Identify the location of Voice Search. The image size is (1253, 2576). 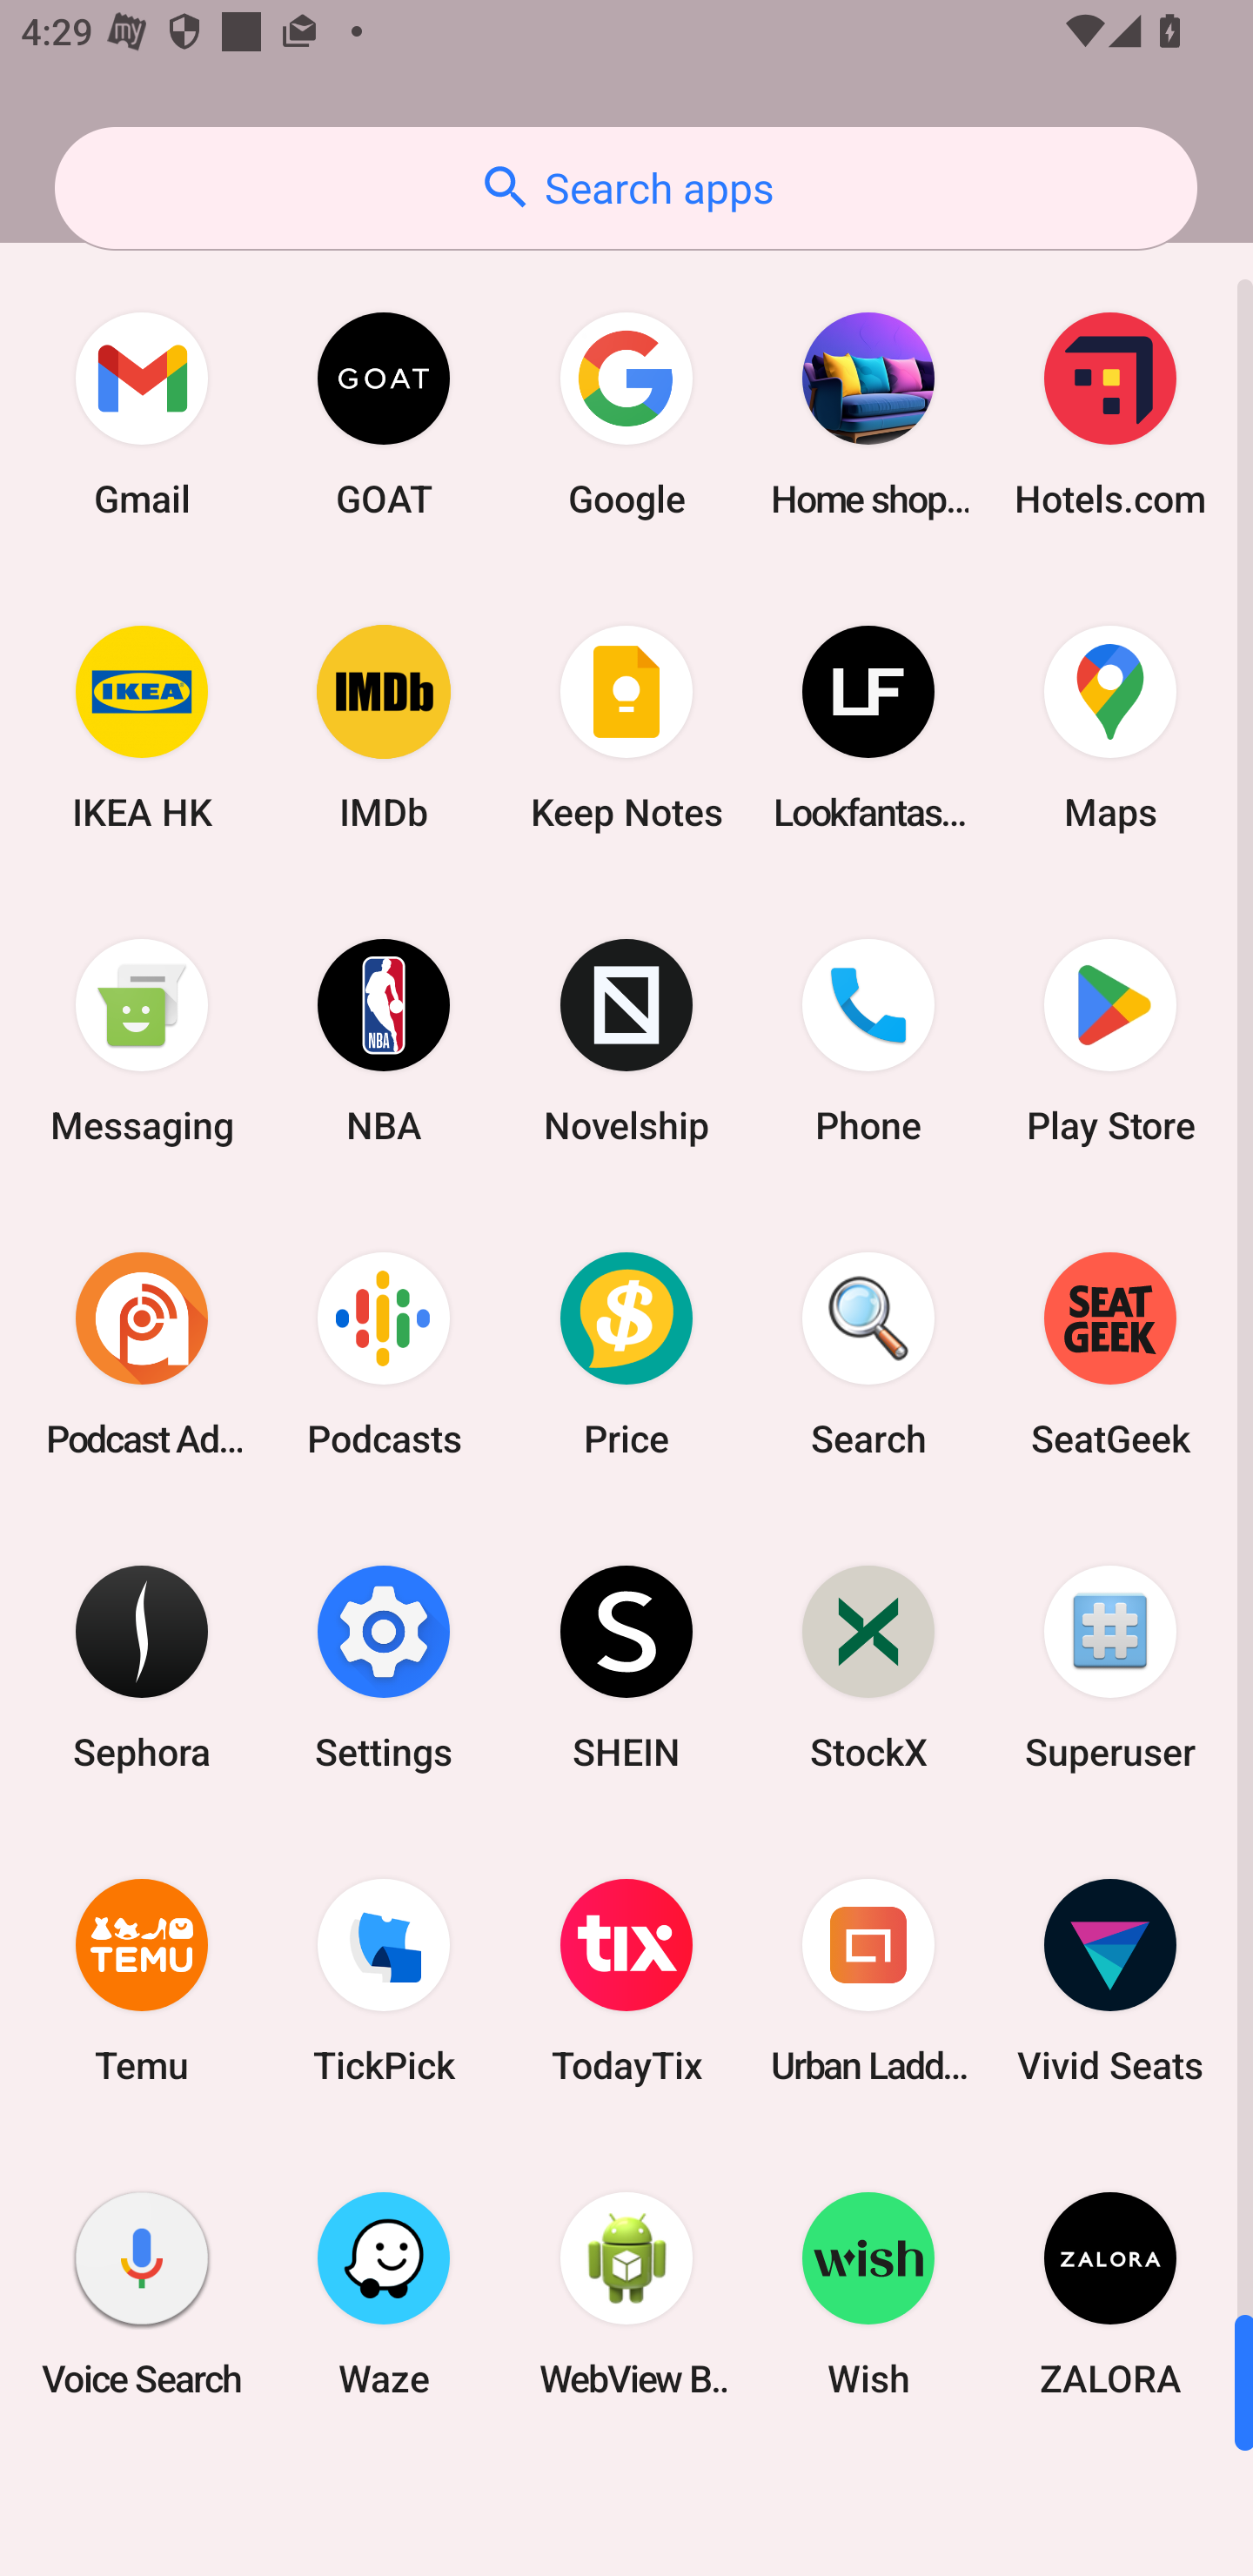
(142, 2293).